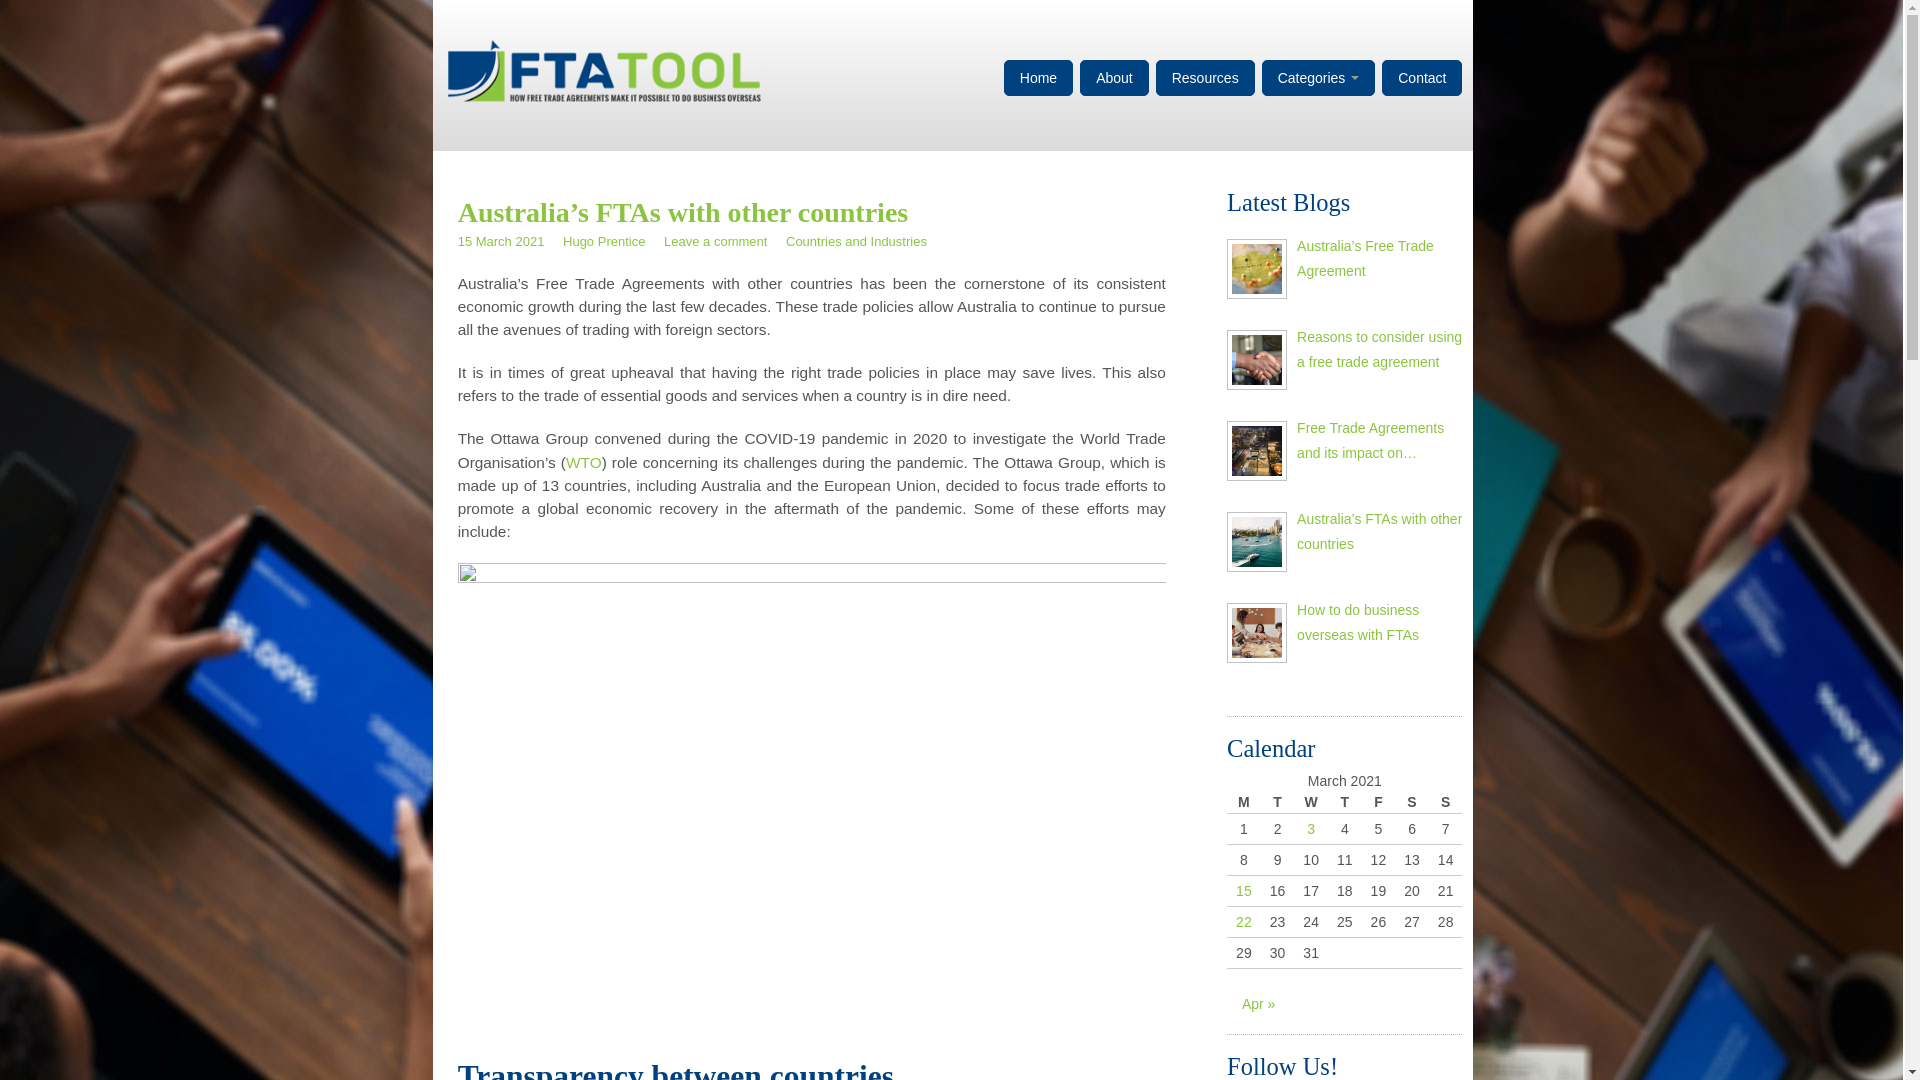  What do you see at coordinates (1257, 360) in the screenshot?
I see `Reasons to consider using a free trade agreement` at bounding box center [1257, 360].